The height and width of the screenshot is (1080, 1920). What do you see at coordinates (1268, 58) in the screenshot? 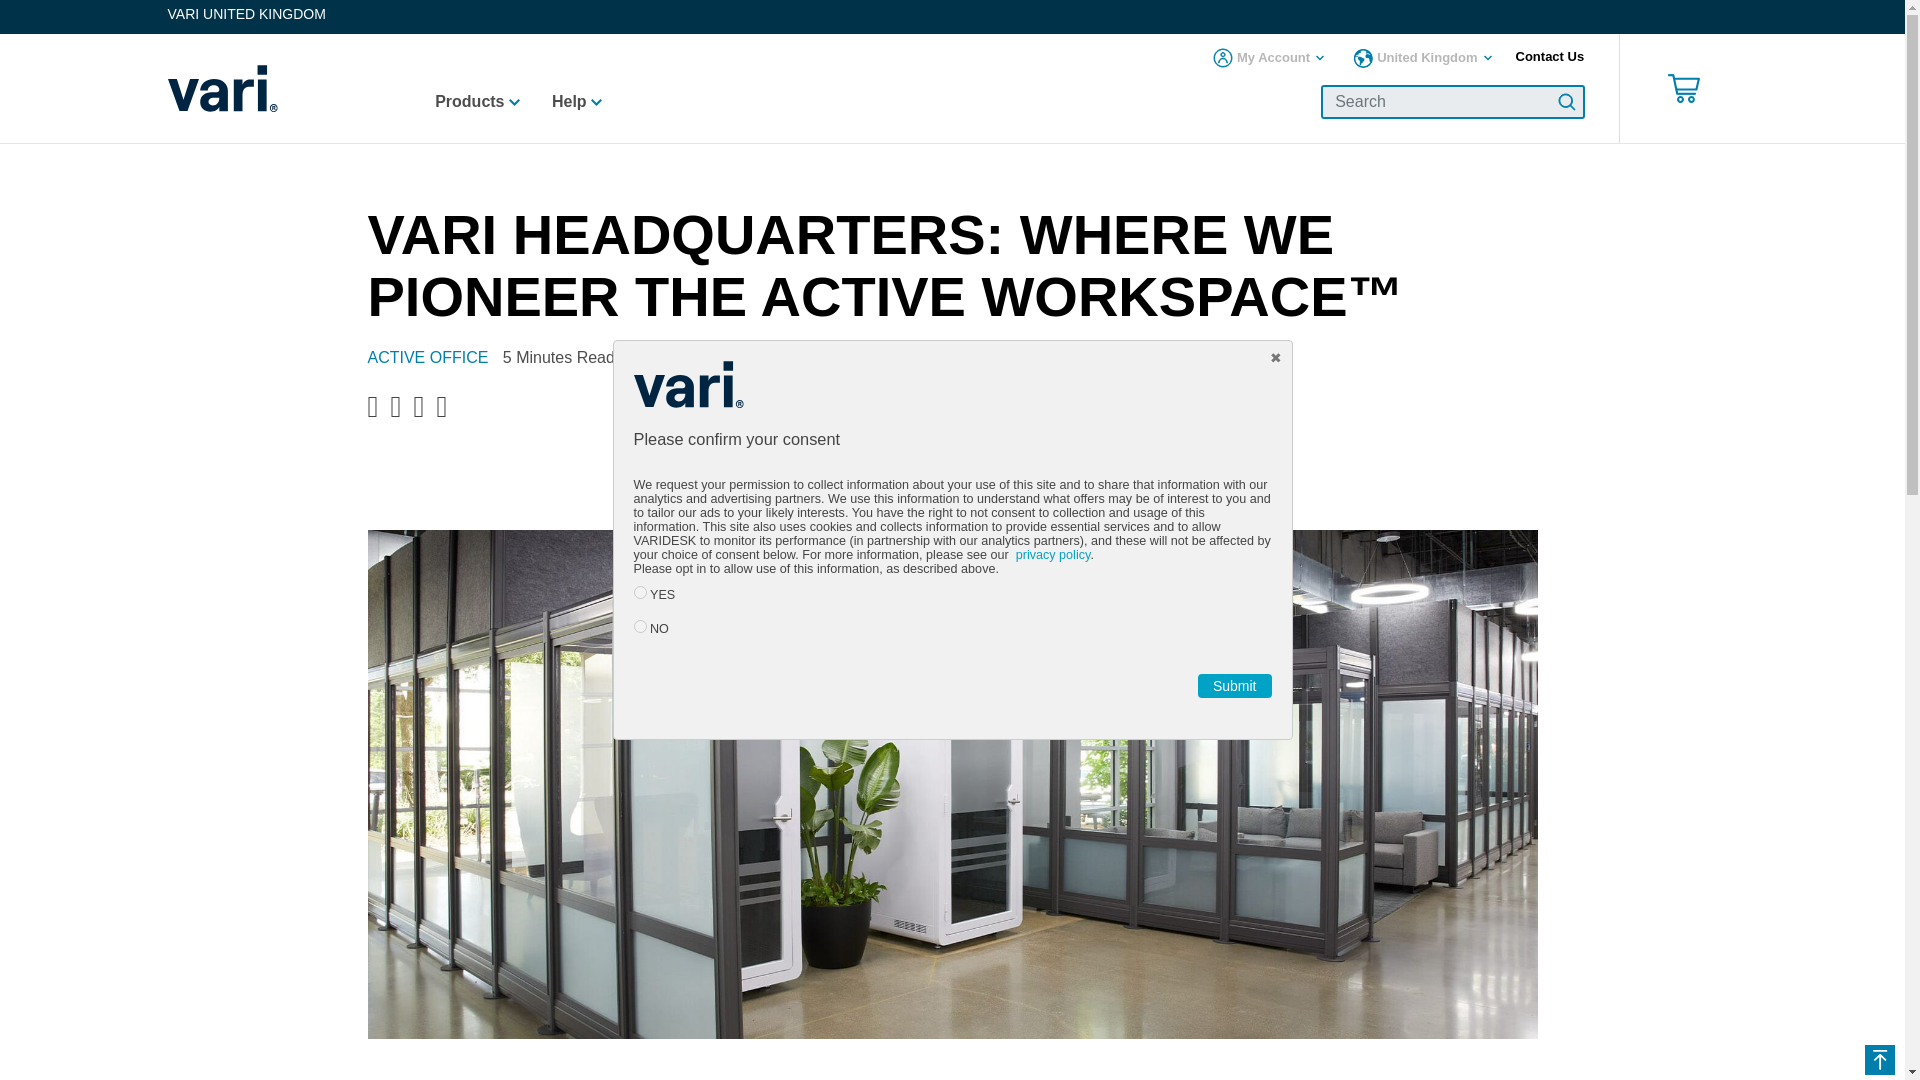
I see `My Account` at bounding box center [1268, 58].